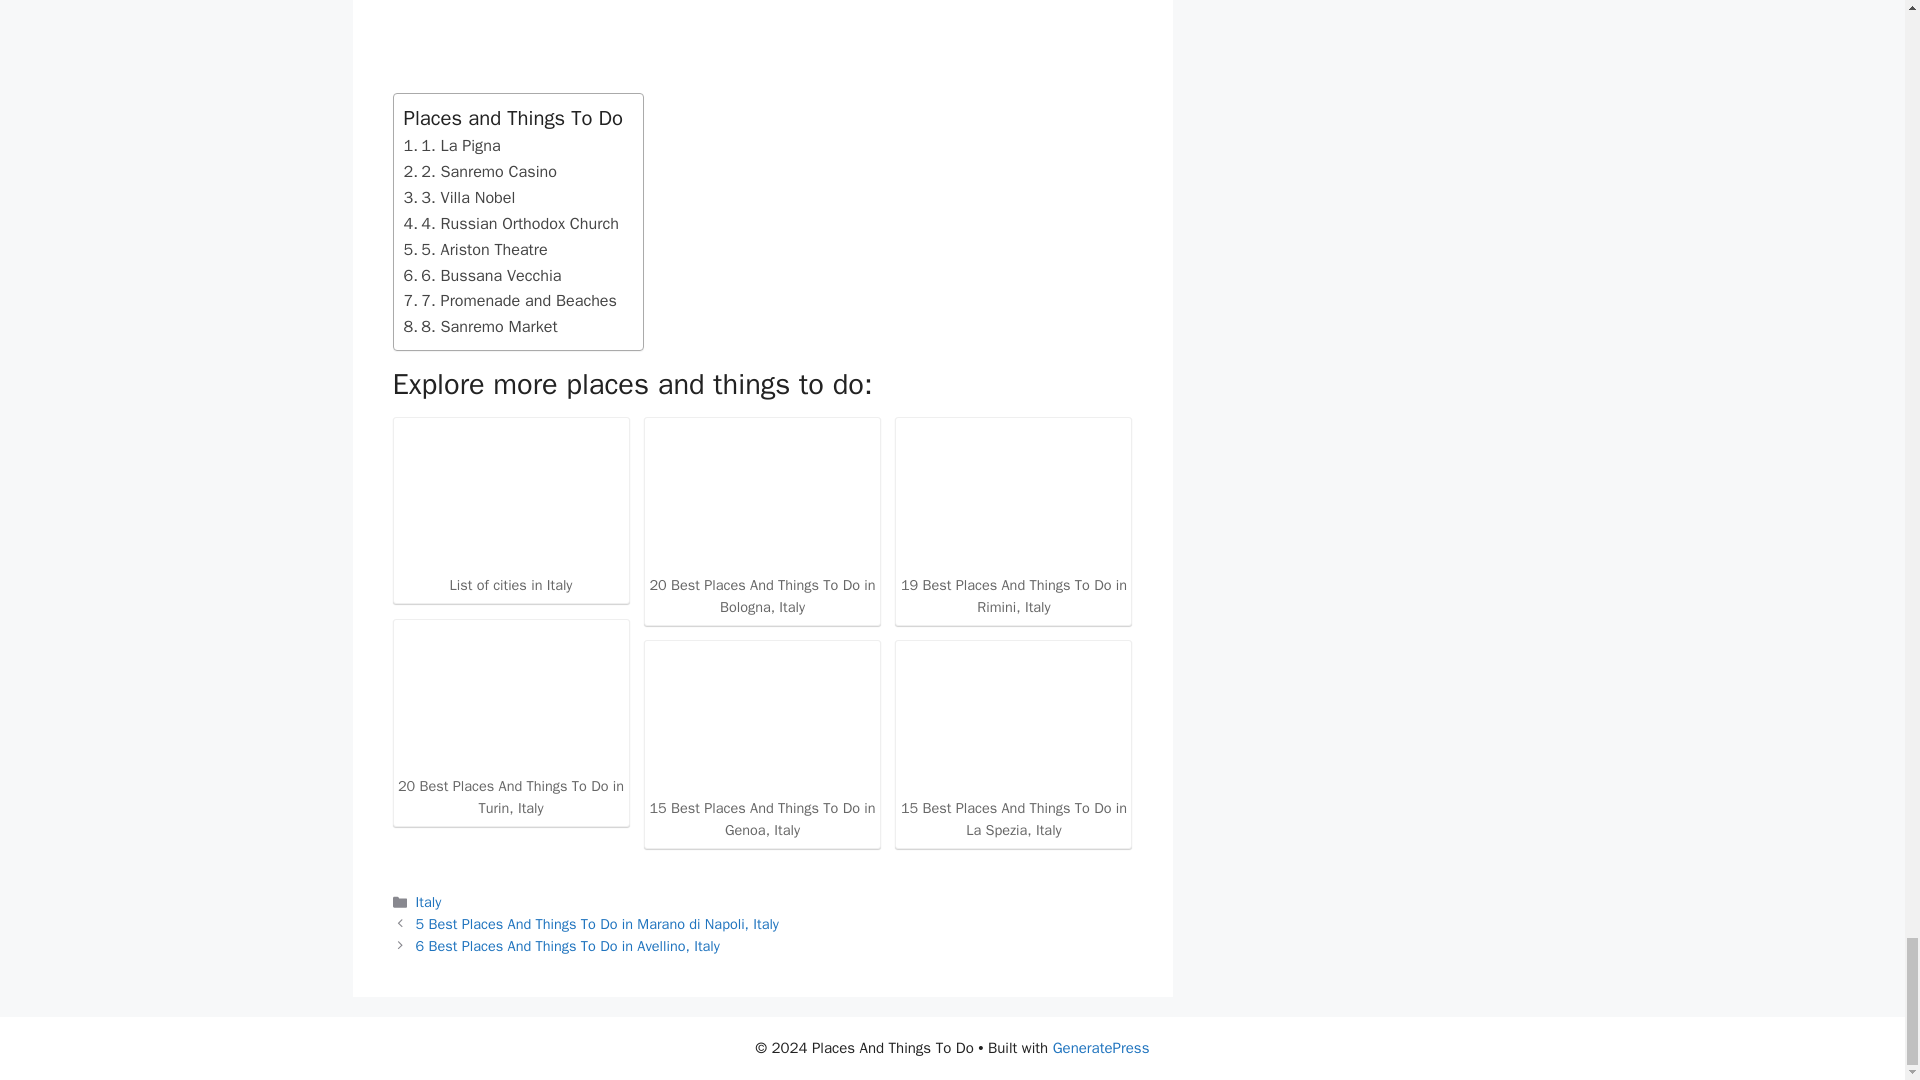 Image resolution: width=1920 pixels, height=1080 pixels. What do you see at coordinates (510, 512) in the screenshot?
I see `List of cities in Italy` at bounding box center [510, 512].